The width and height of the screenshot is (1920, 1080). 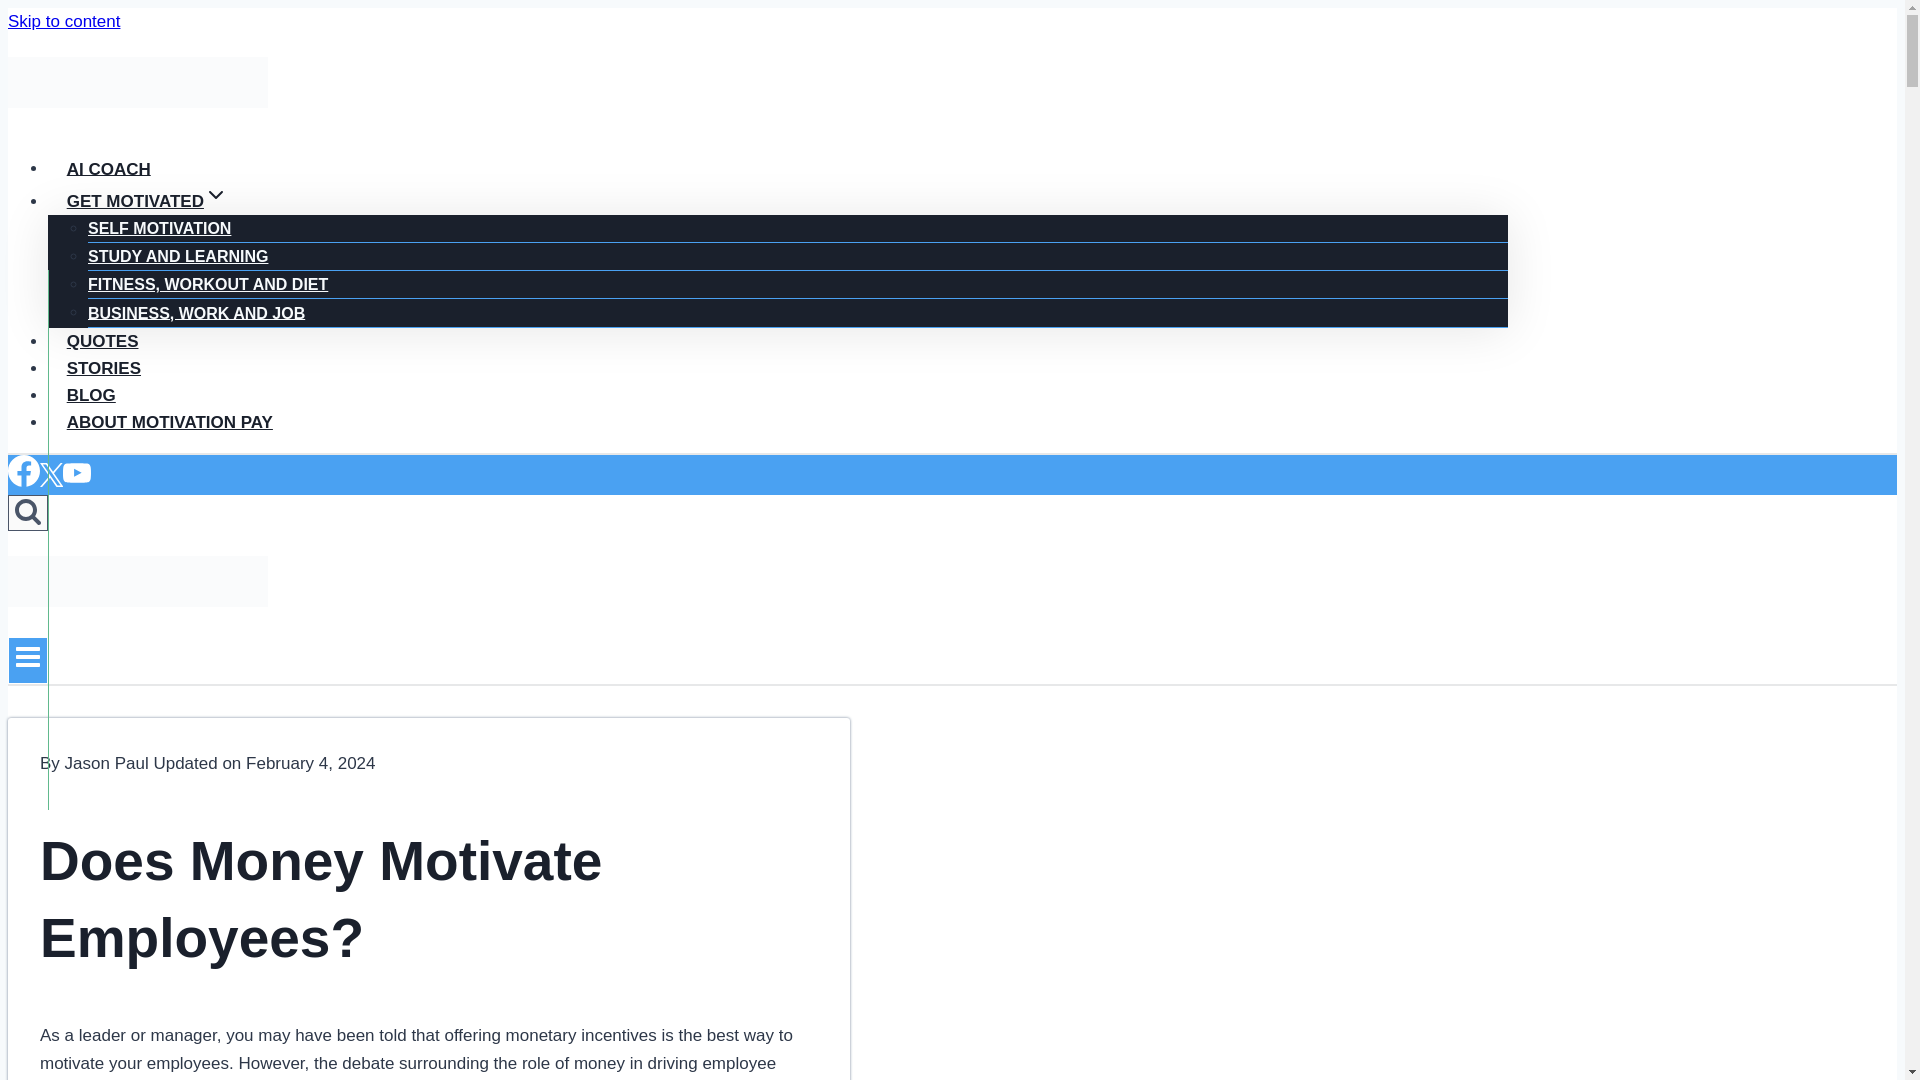 What do you see at coordinates (178, 256) in the screenshot?
I see `STUDY AND LEARNING` at bounding box center [178, 256].